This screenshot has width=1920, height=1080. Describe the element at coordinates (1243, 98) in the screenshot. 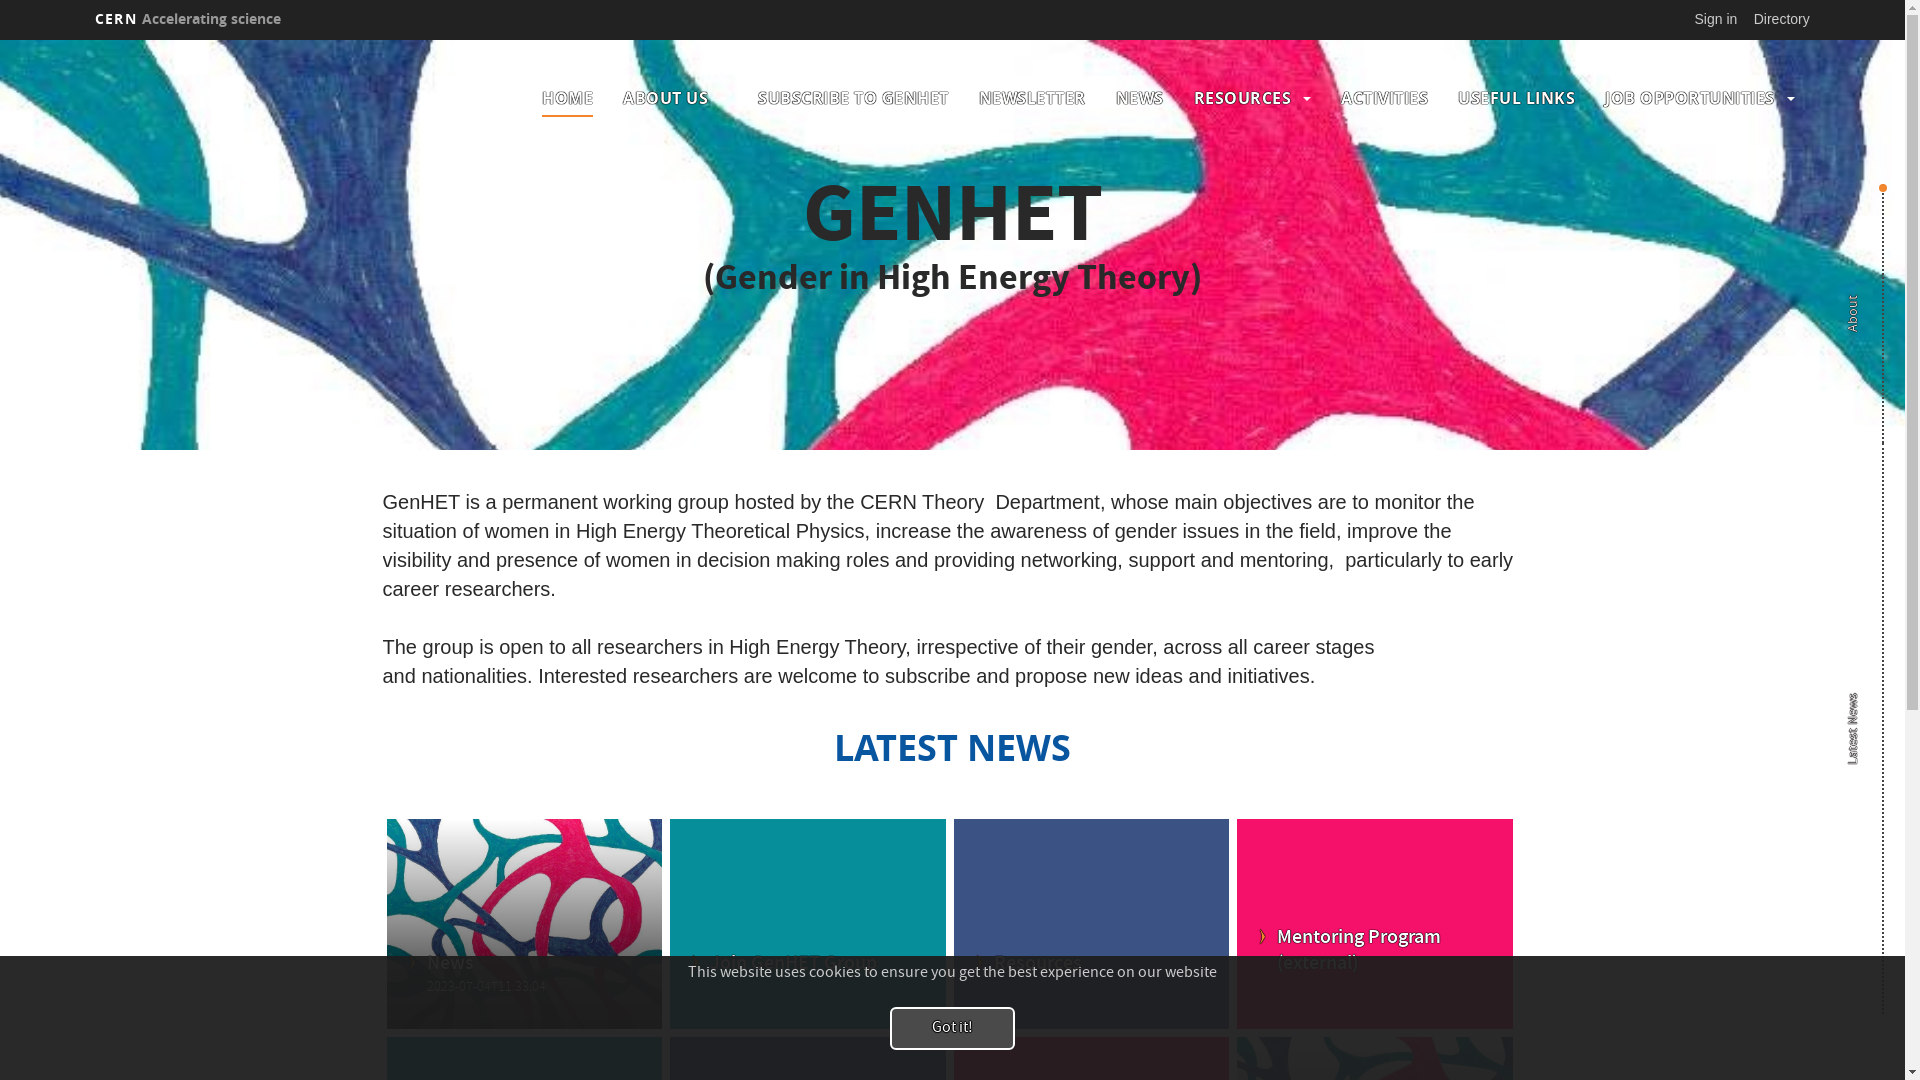

I see `RESOURCES` at that location.